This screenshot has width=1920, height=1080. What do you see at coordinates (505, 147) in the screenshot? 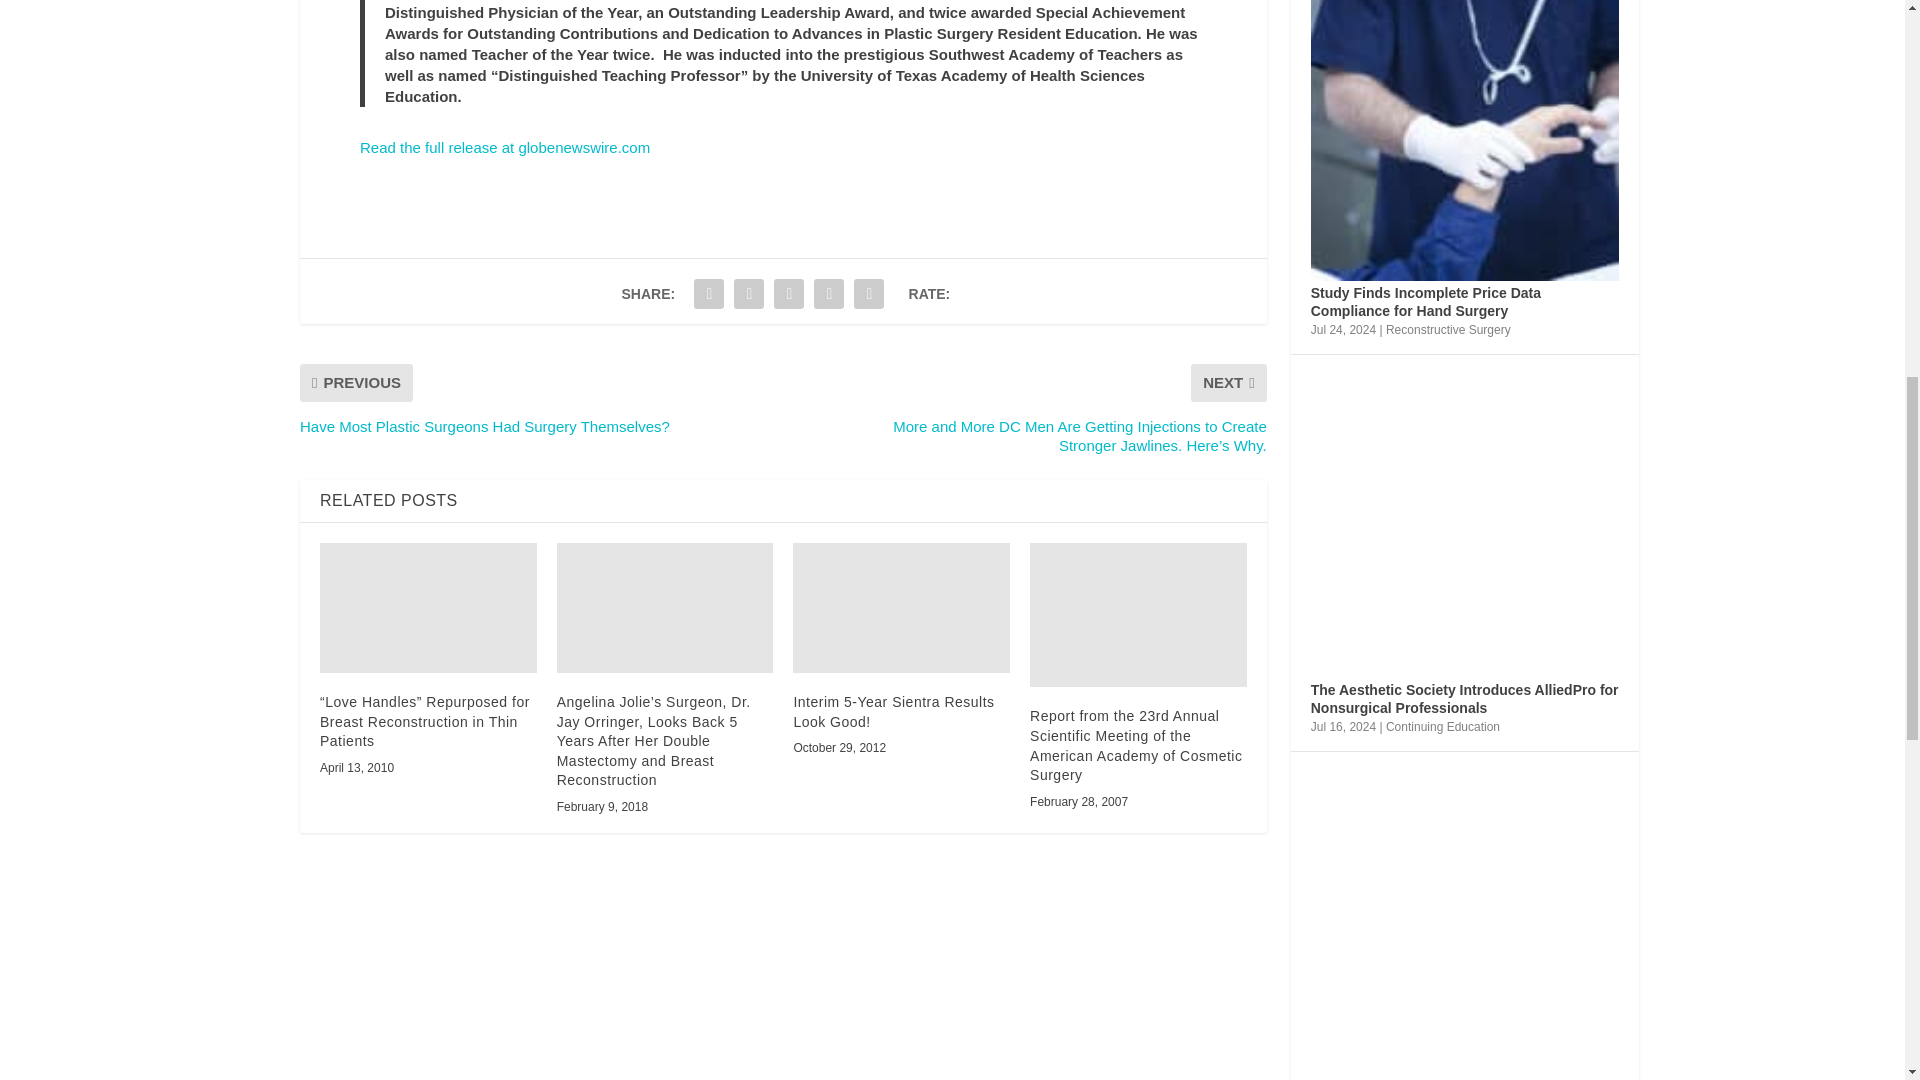
I see `Read the full release at globenewswire.com` at bounding box center [505, 147].